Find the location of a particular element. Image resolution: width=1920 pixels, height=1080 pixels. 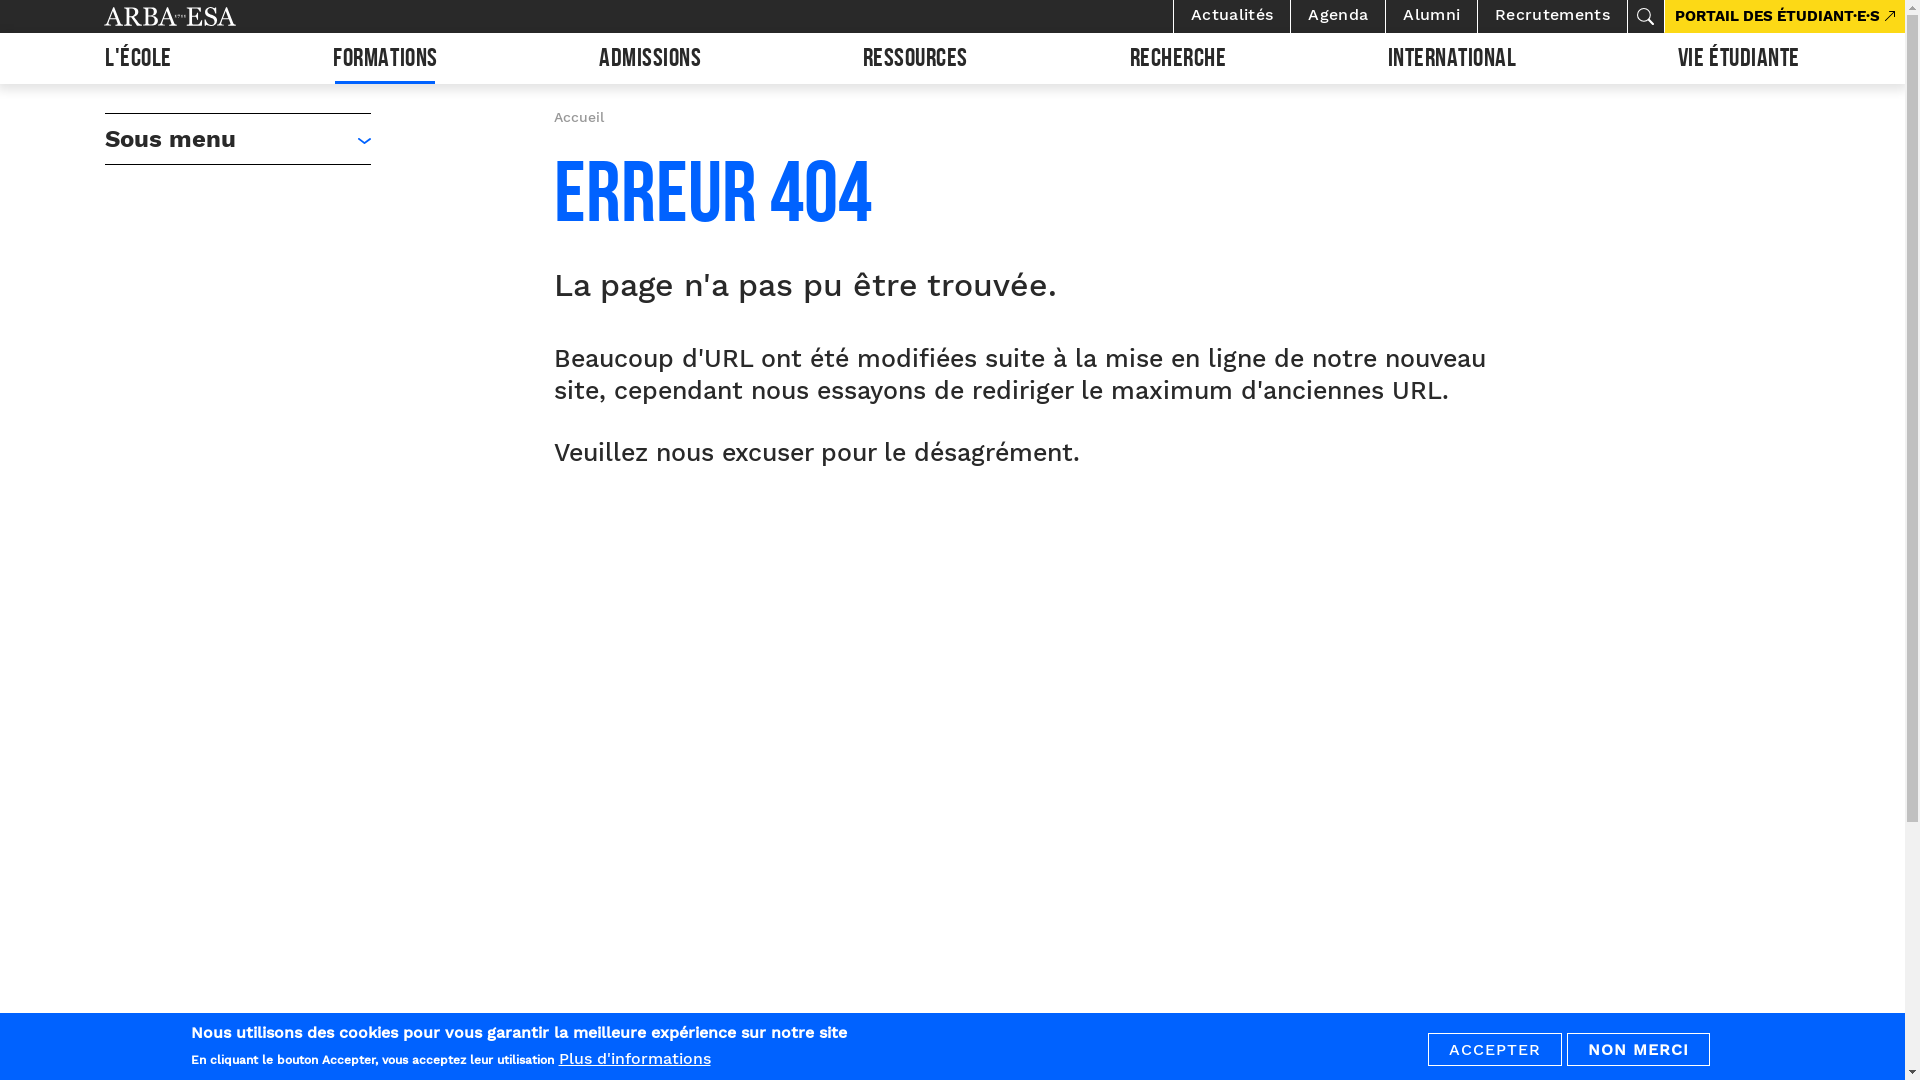

Recrutements is located at coordinates (1552, 16).